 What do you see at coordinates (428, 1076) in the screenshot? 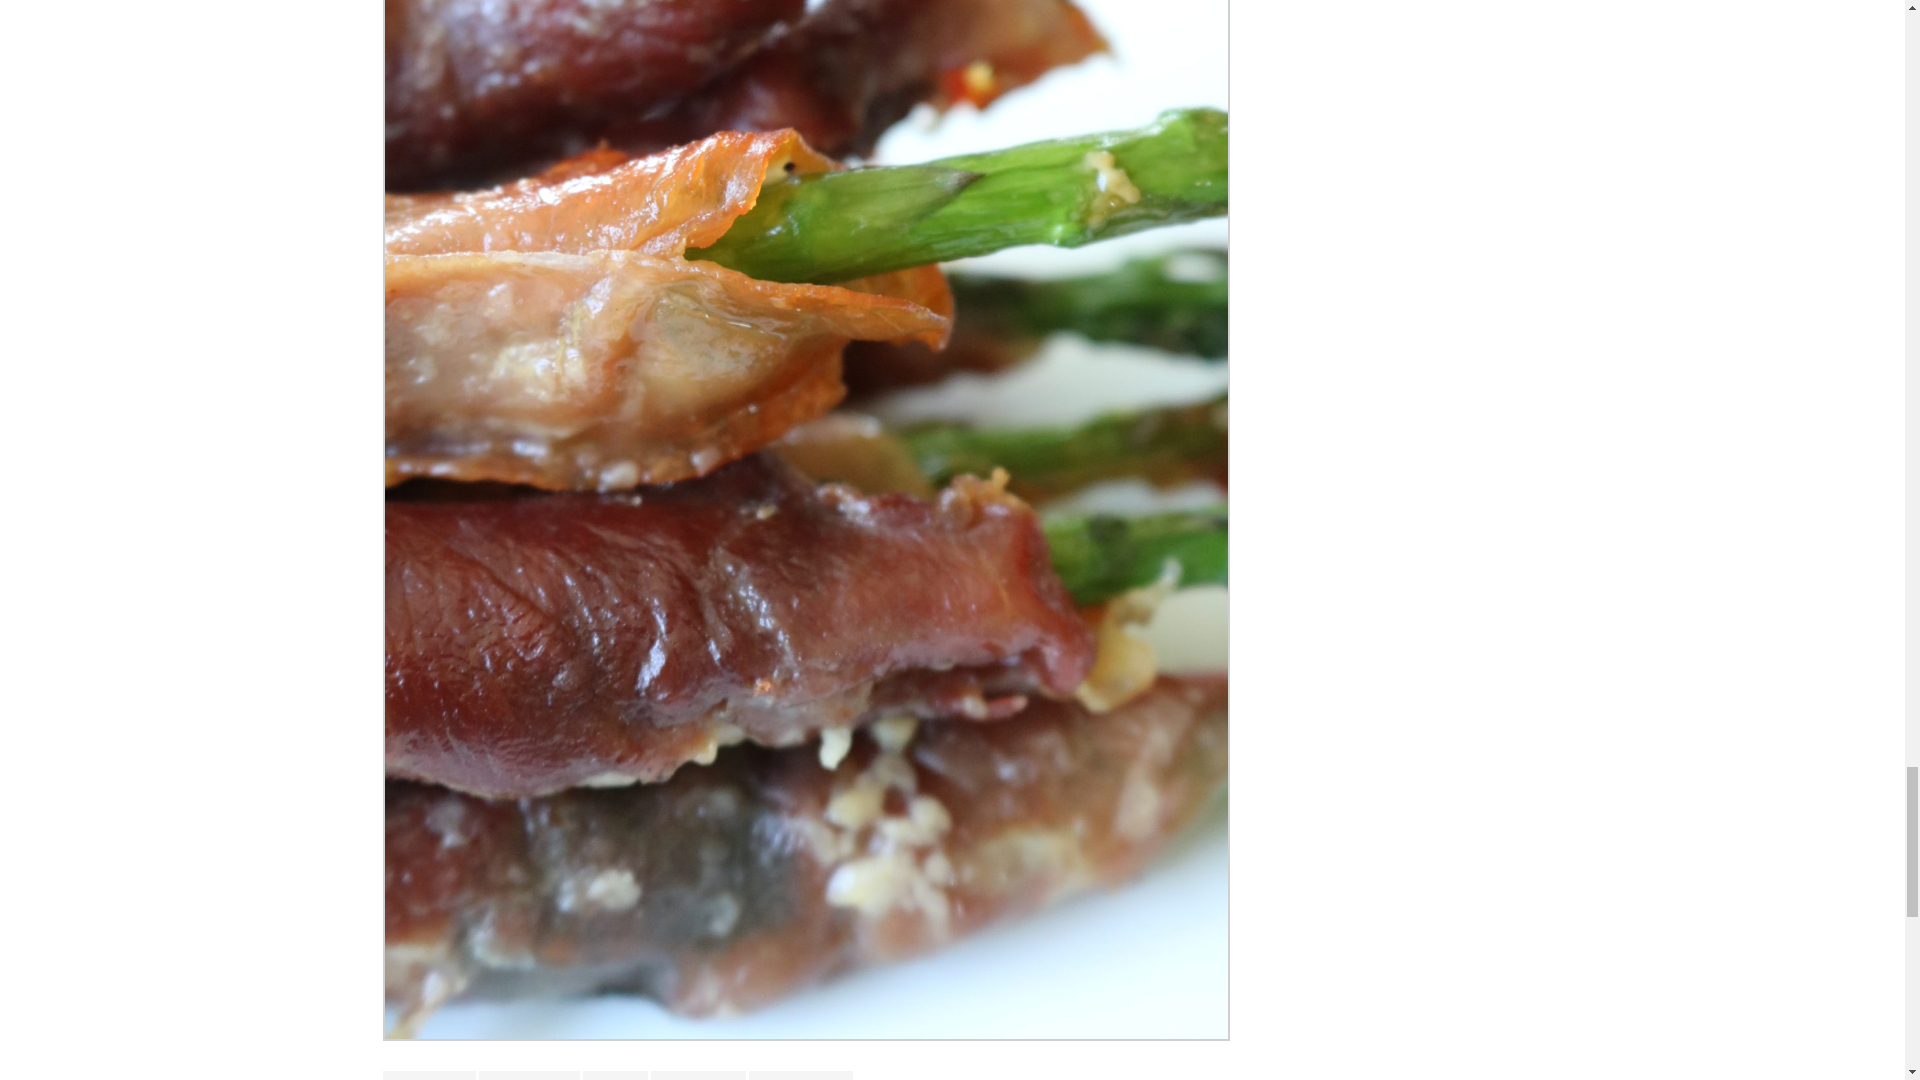
I see `APPETIZER` at bounding box center [428, 1076].